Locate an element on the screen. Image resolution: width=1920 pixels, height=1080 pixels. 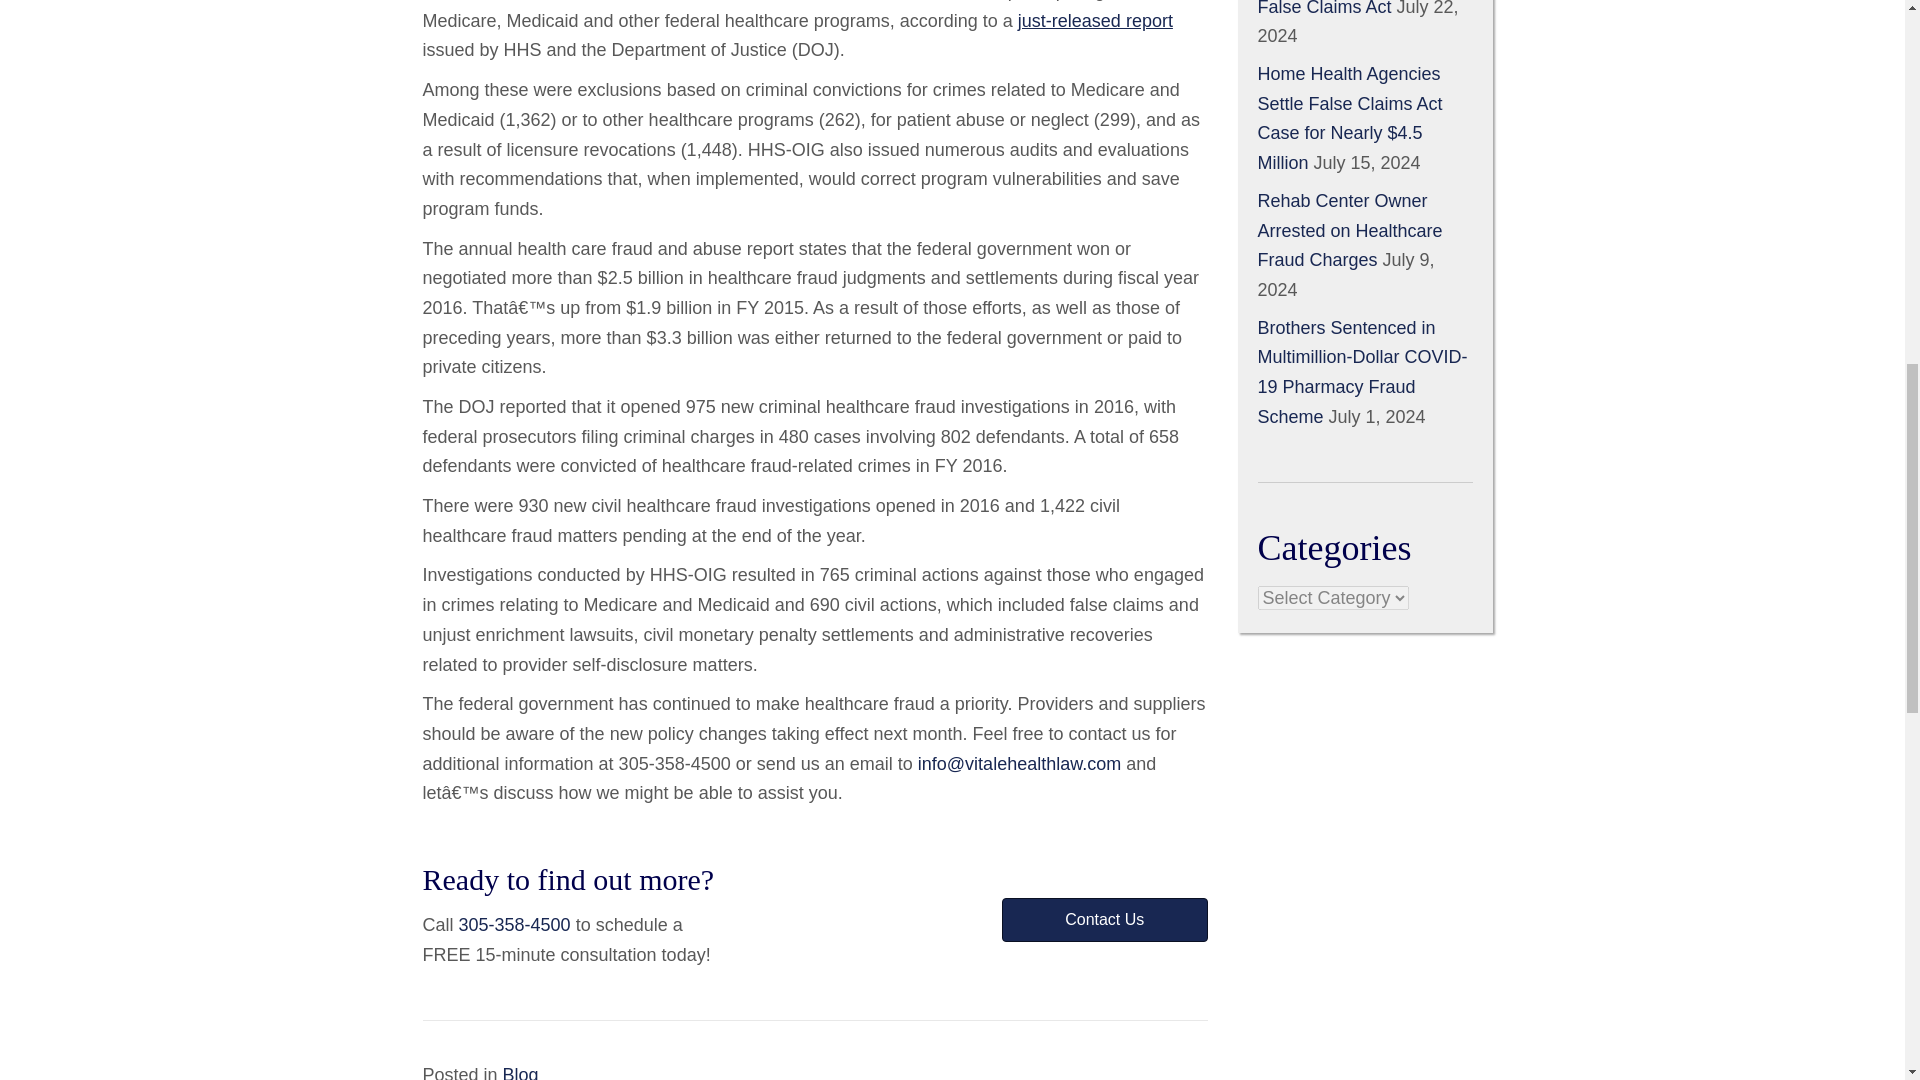
Contact Us is located at coordinates (1104, 919).